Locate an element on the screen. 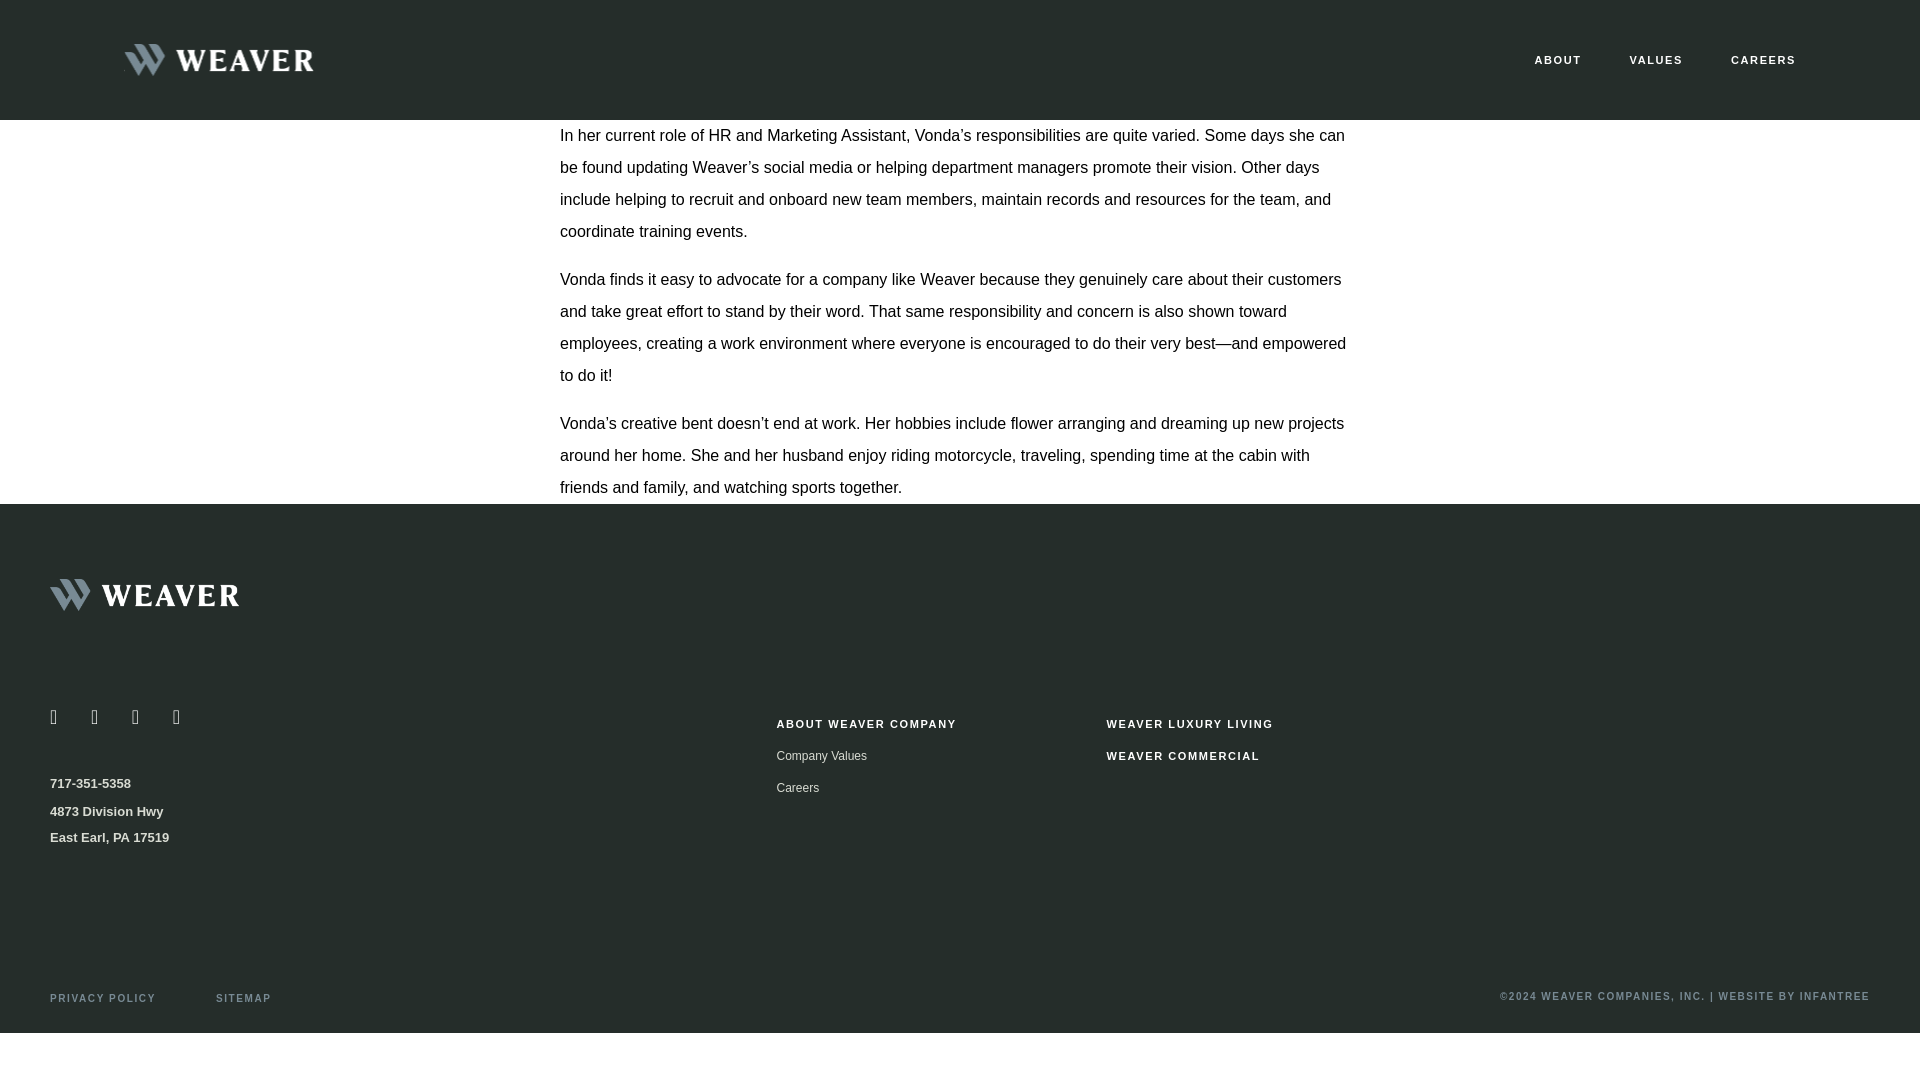 This screenshot has width=1920, height=1080. WEAVER COMMERCIAL is located at coordinates (1184, 756).